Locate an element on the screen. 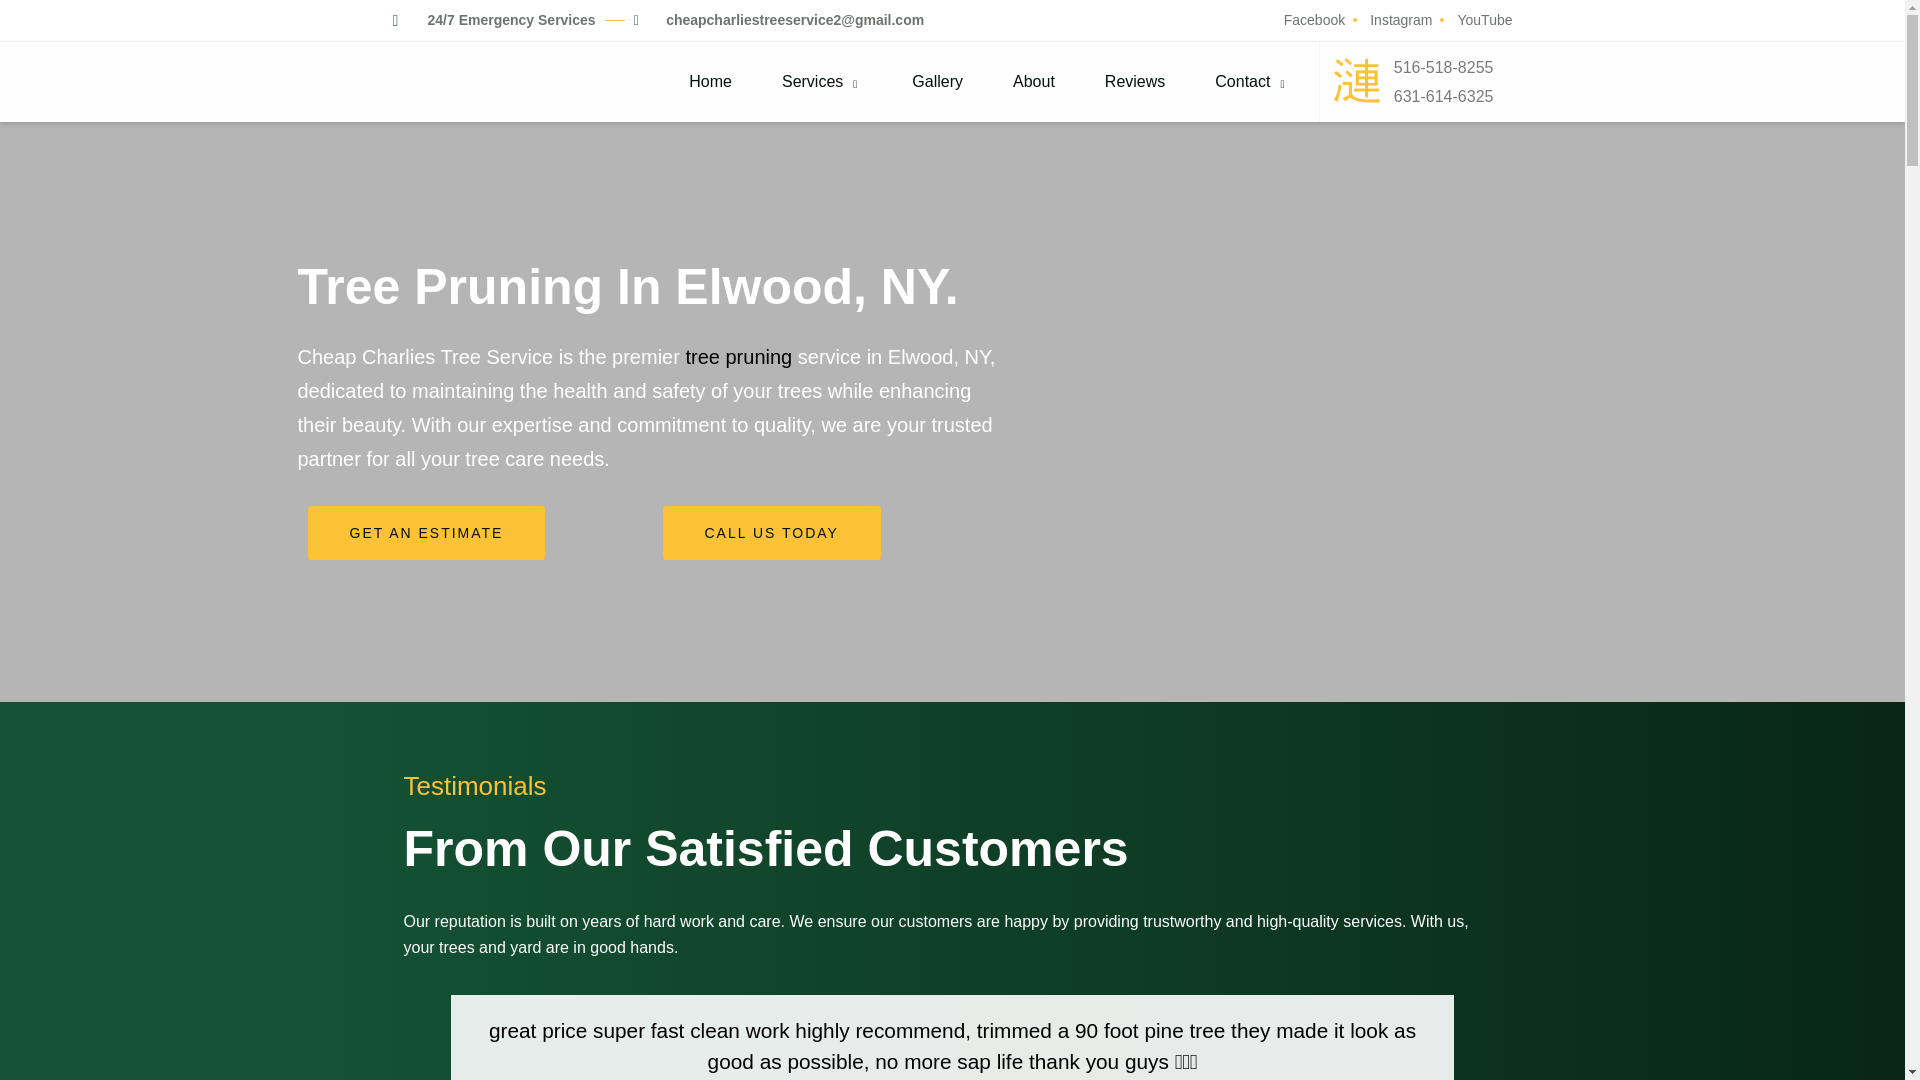 This screenshot has width=1920, height=1080. Contact is located at coordinates (1256, 82).